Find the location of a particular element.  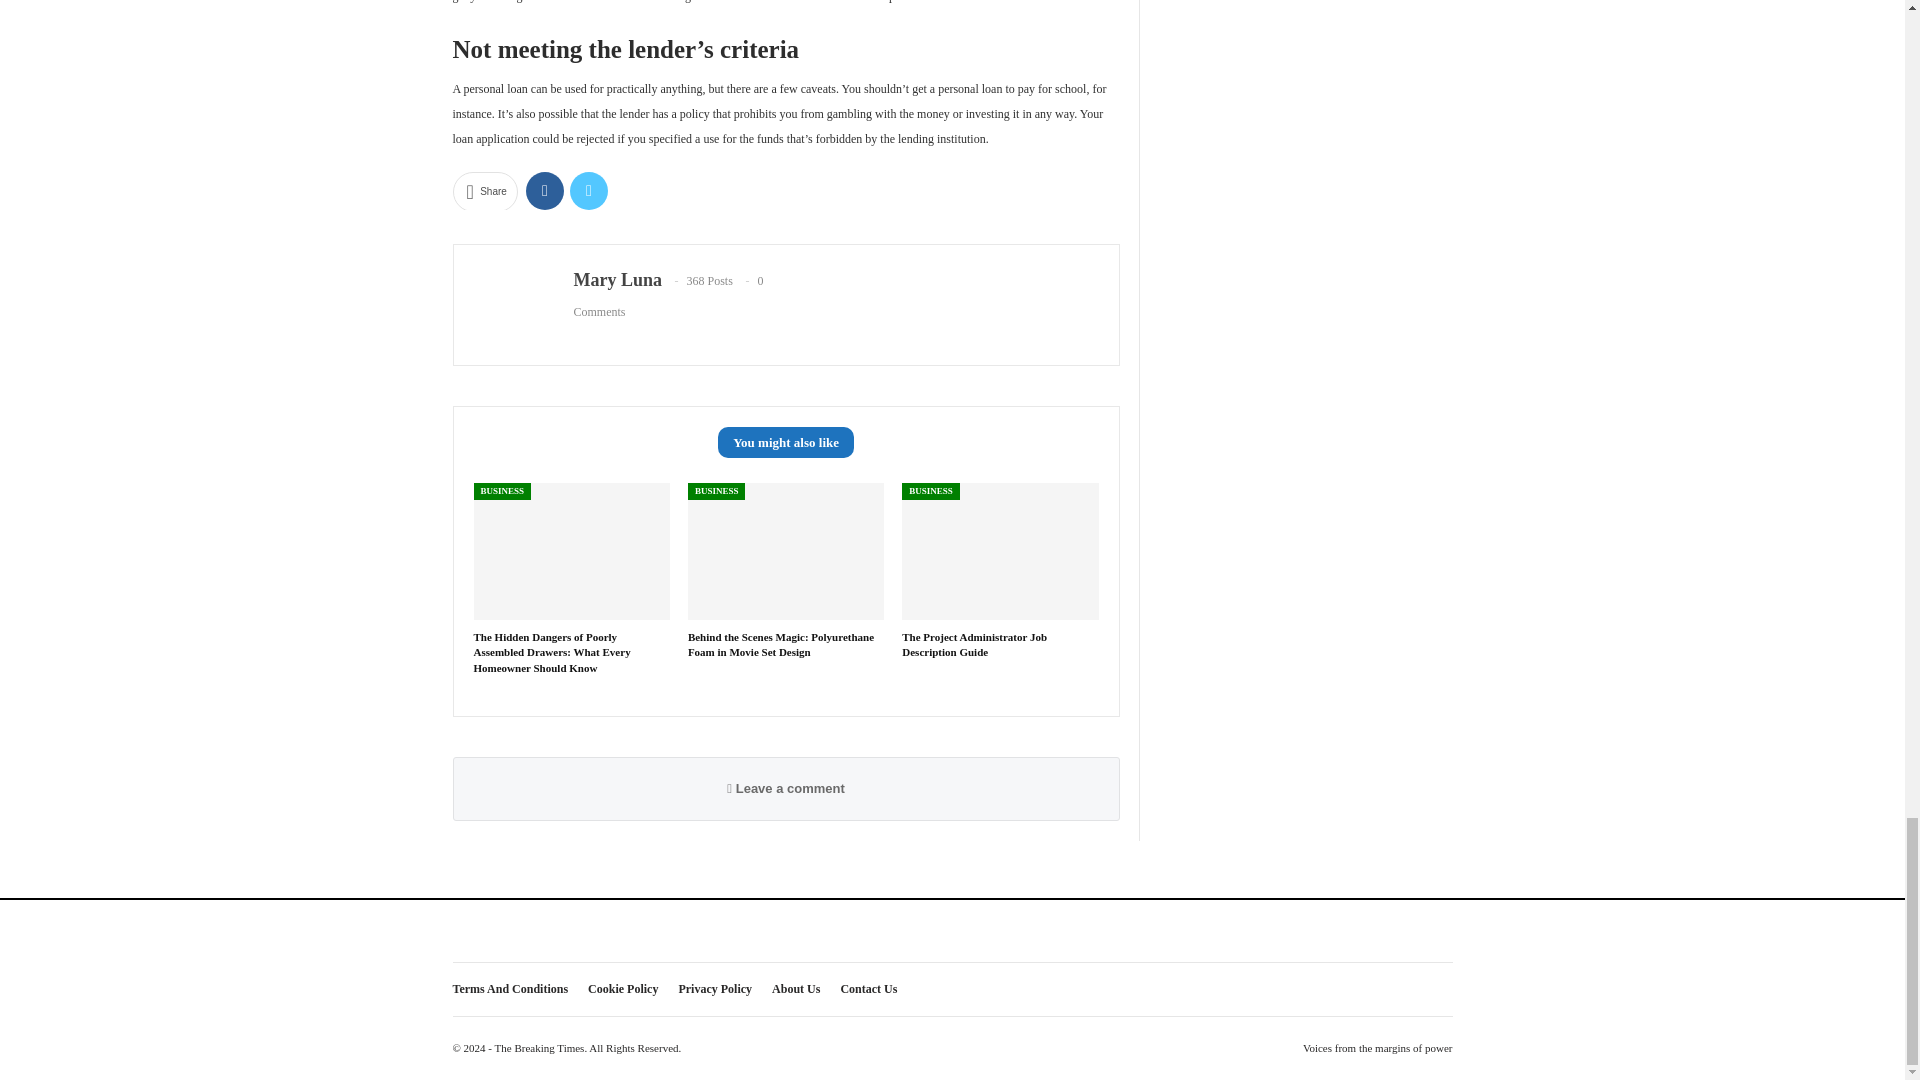

BUSINESS is located at coordinates (502, 491).